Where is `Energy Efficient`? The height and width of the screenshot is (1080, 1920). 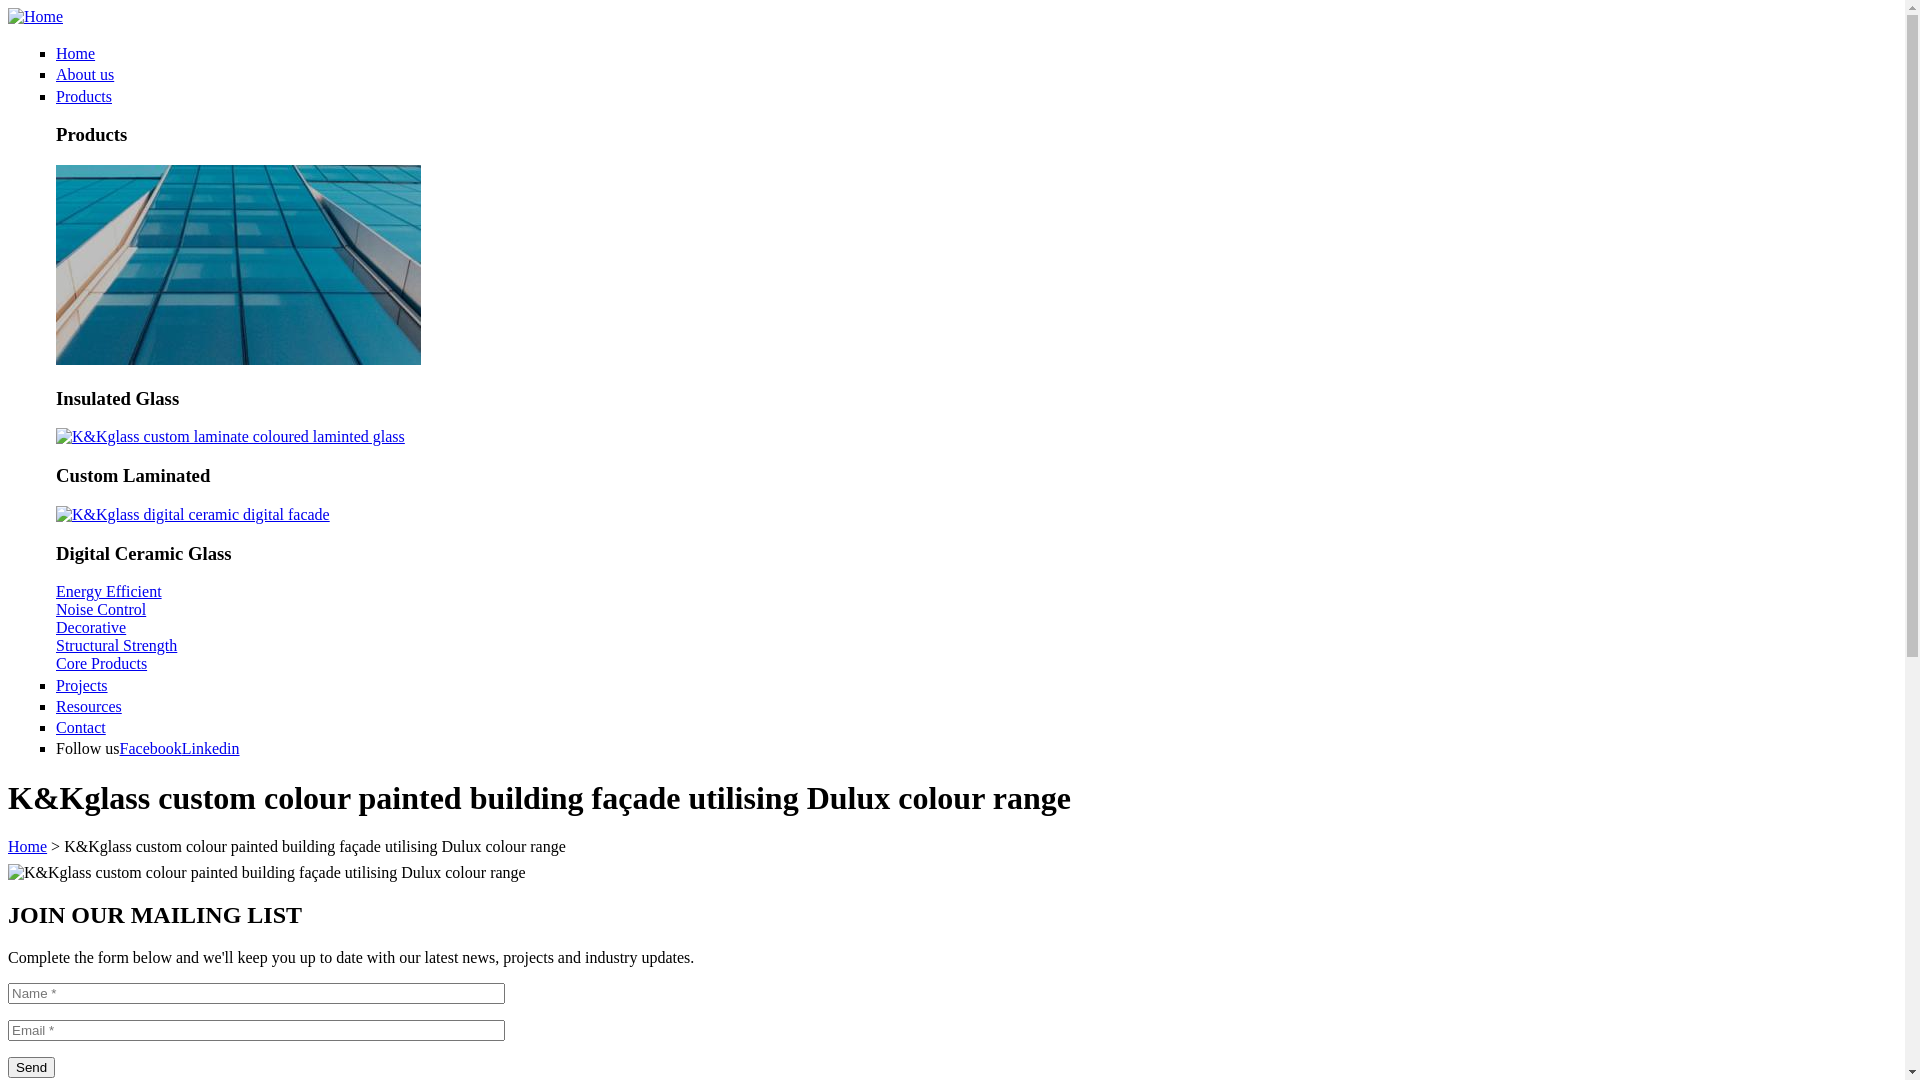
Energy Efficient is located at coordinates (109, 592).